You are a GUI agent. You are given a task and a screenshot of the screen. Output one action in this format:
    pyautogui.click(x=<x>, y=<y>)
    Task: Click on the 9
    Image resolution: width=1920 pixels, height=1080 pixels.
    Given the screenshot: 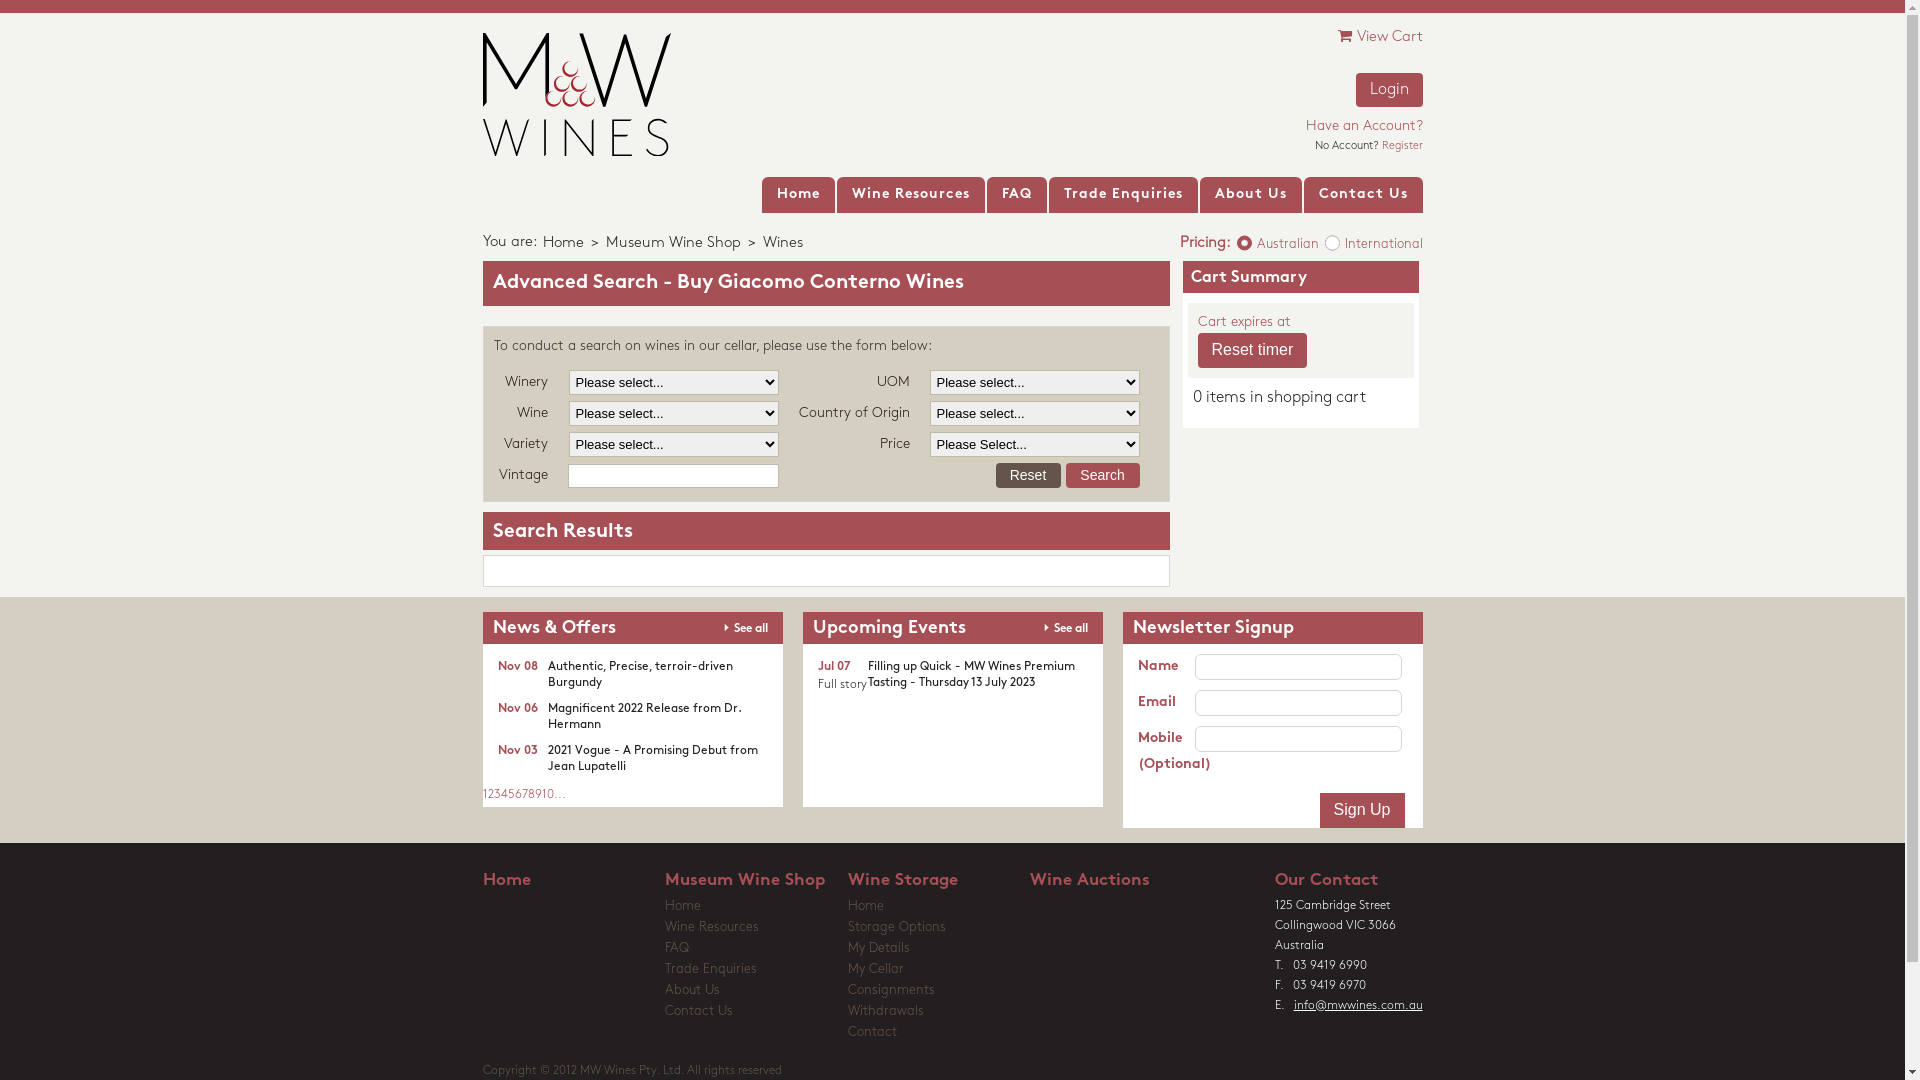 What is the action you would take?
    pyautogui.click(x=538, y=795)
    